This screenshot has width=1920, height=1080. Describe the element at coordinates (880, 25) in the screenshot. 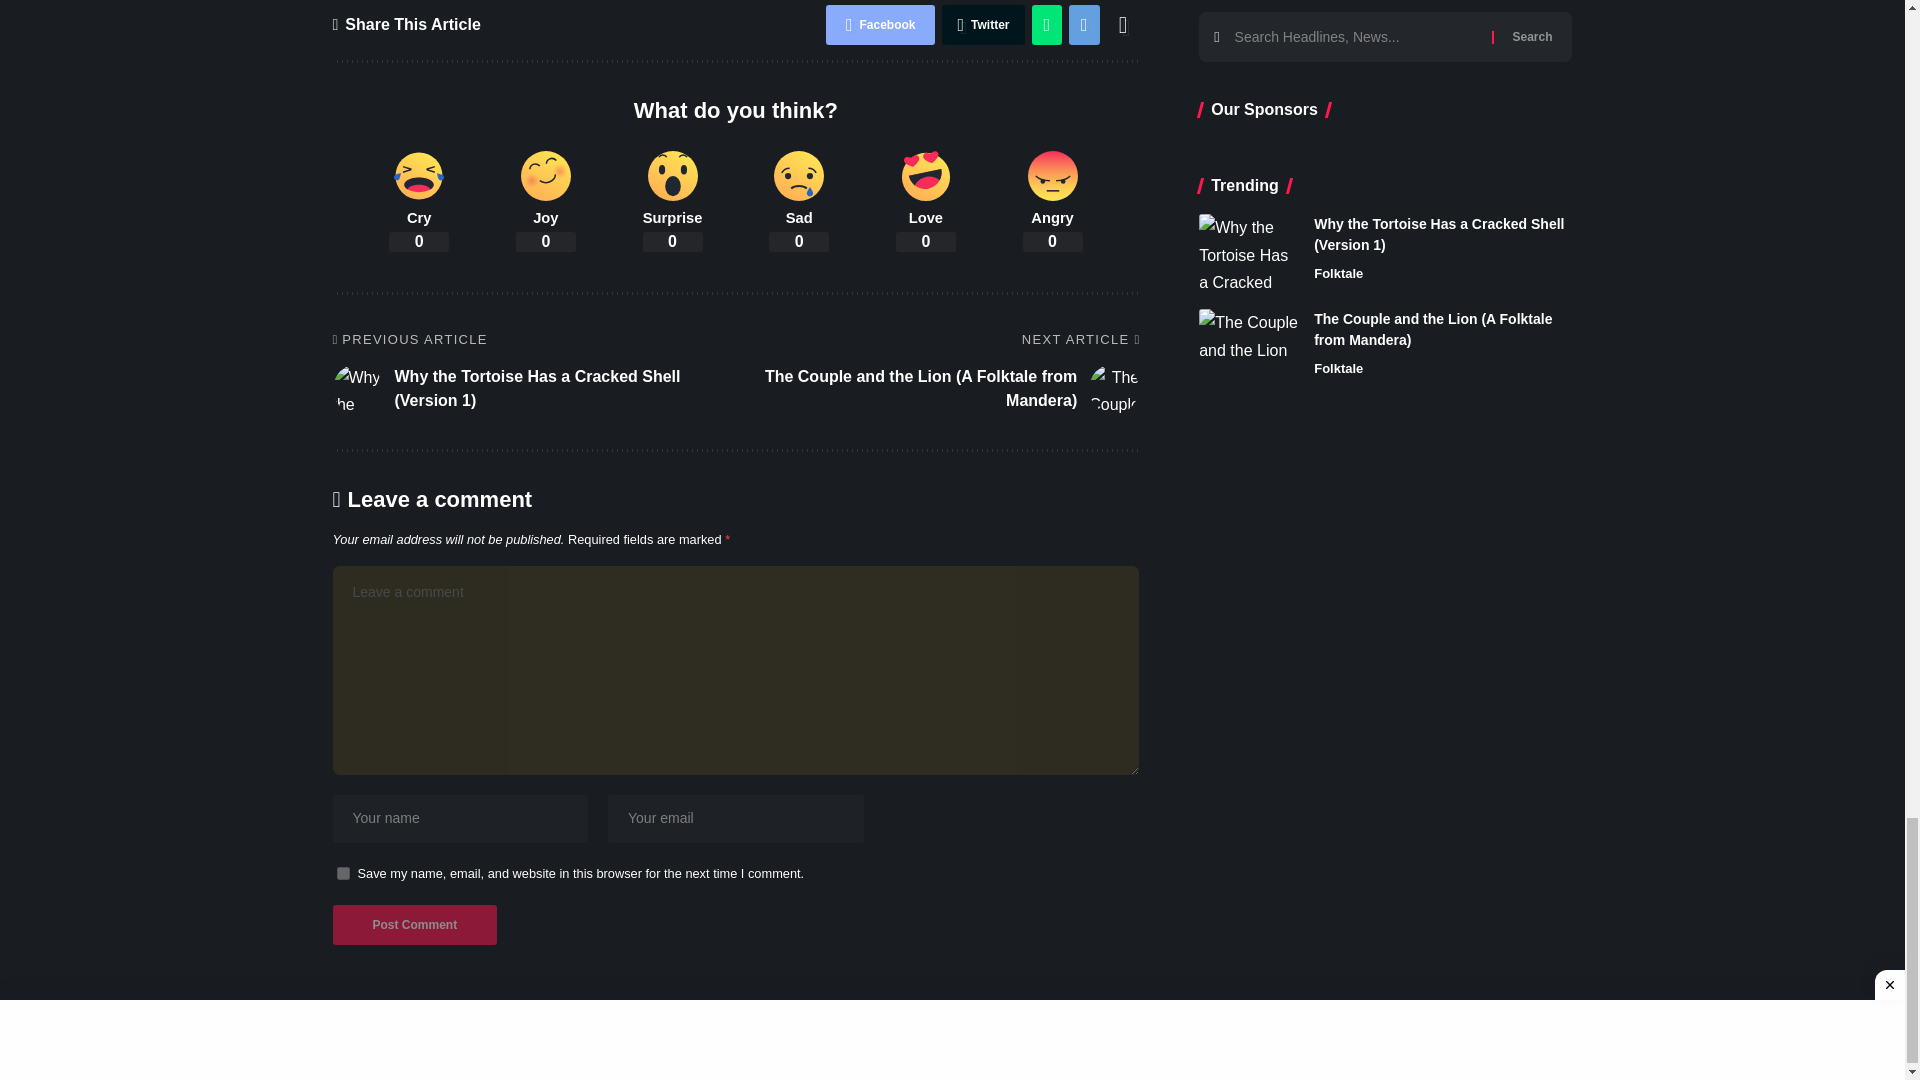

I see `Facebook` at that location.